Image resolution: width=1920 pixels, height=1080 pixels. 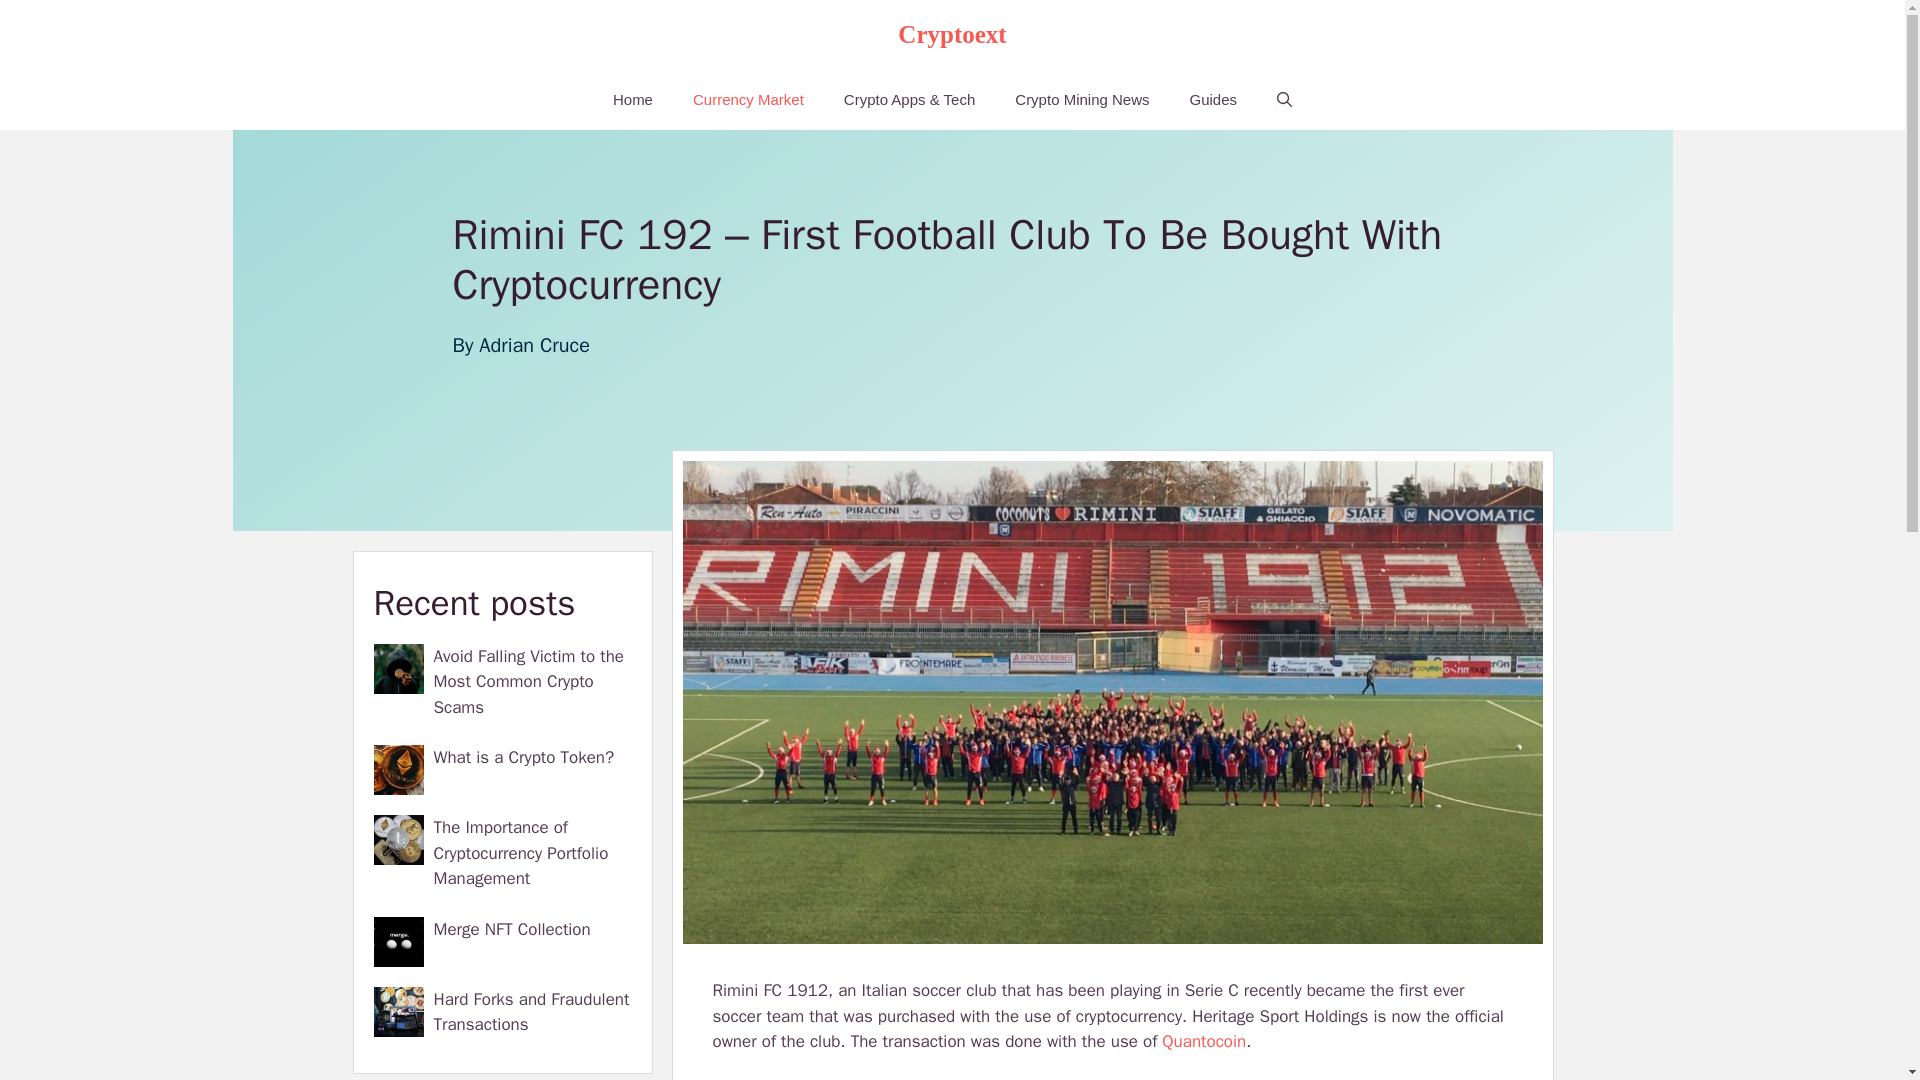 I want to click on Adrian Cruce, so click(x=534, y=344).